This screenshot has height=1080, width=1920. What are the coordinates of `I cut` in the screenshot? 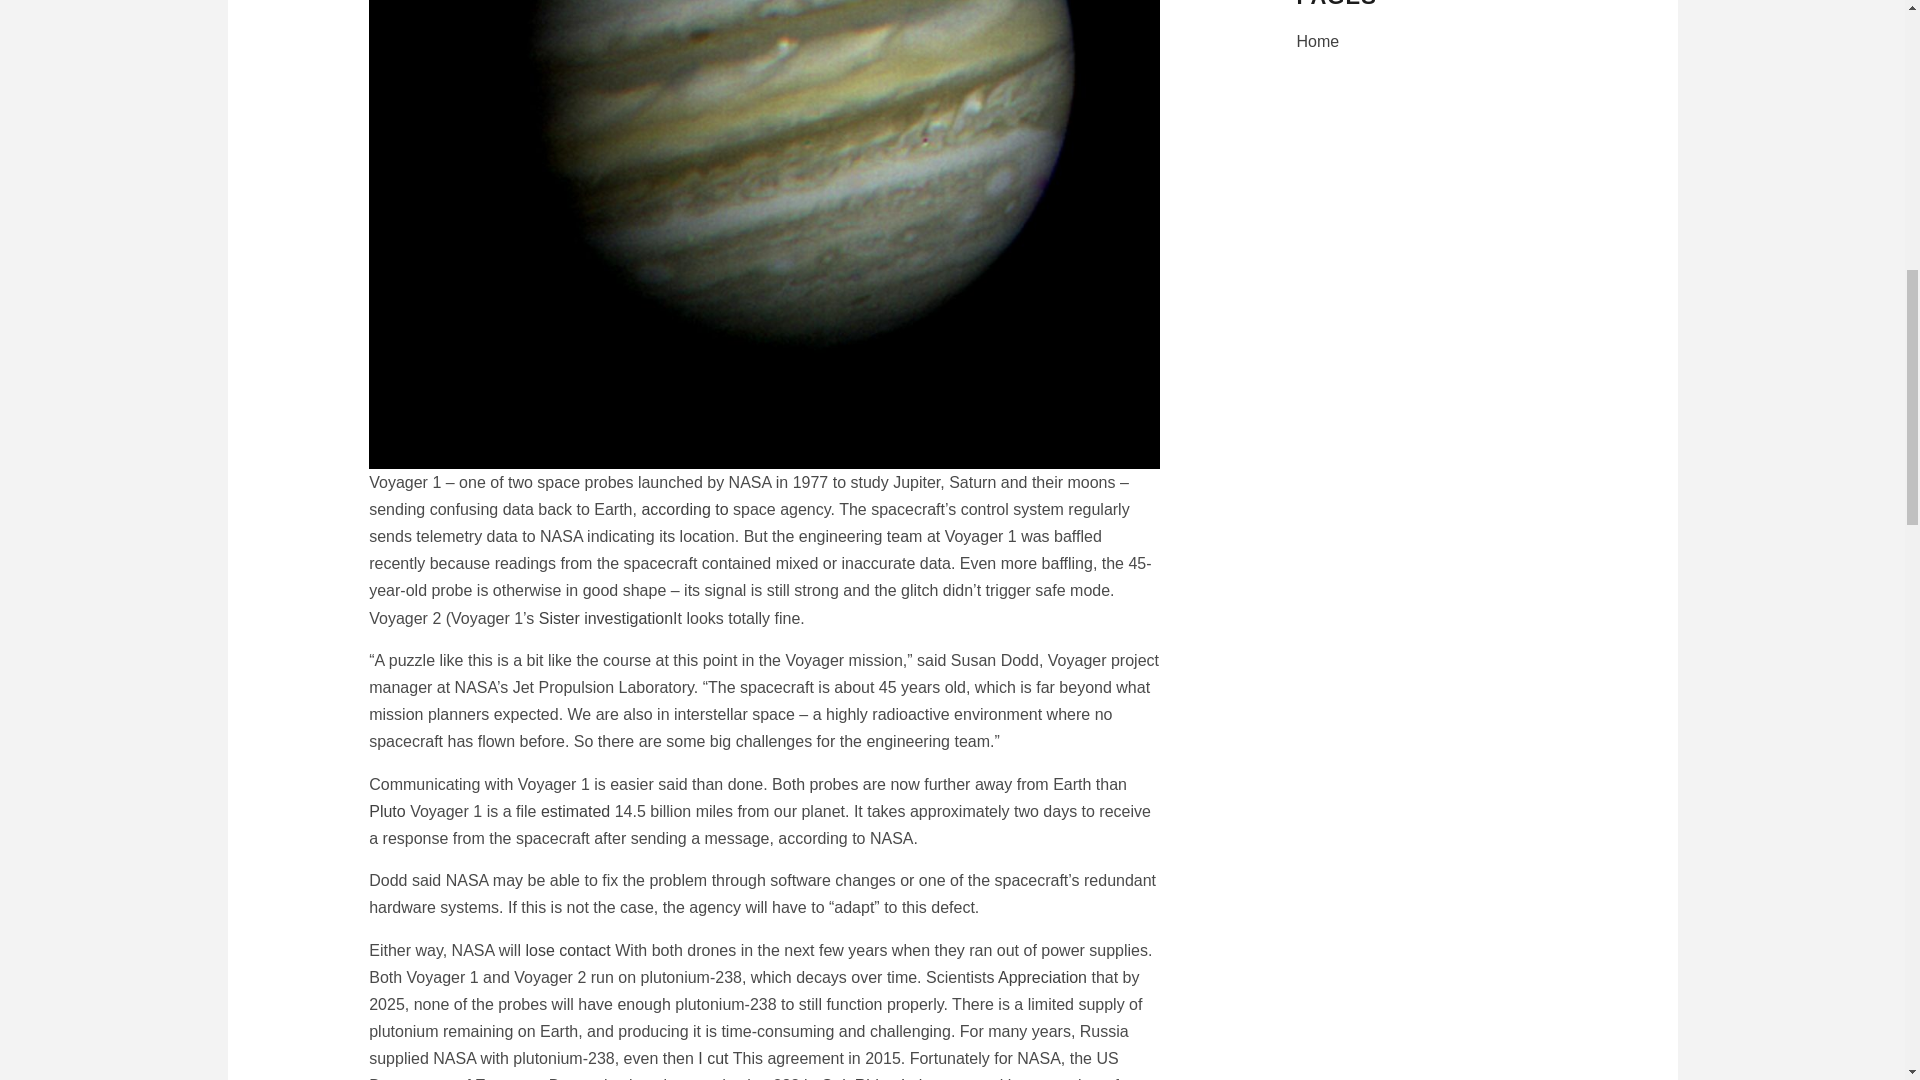 It's located at (712, 1058).